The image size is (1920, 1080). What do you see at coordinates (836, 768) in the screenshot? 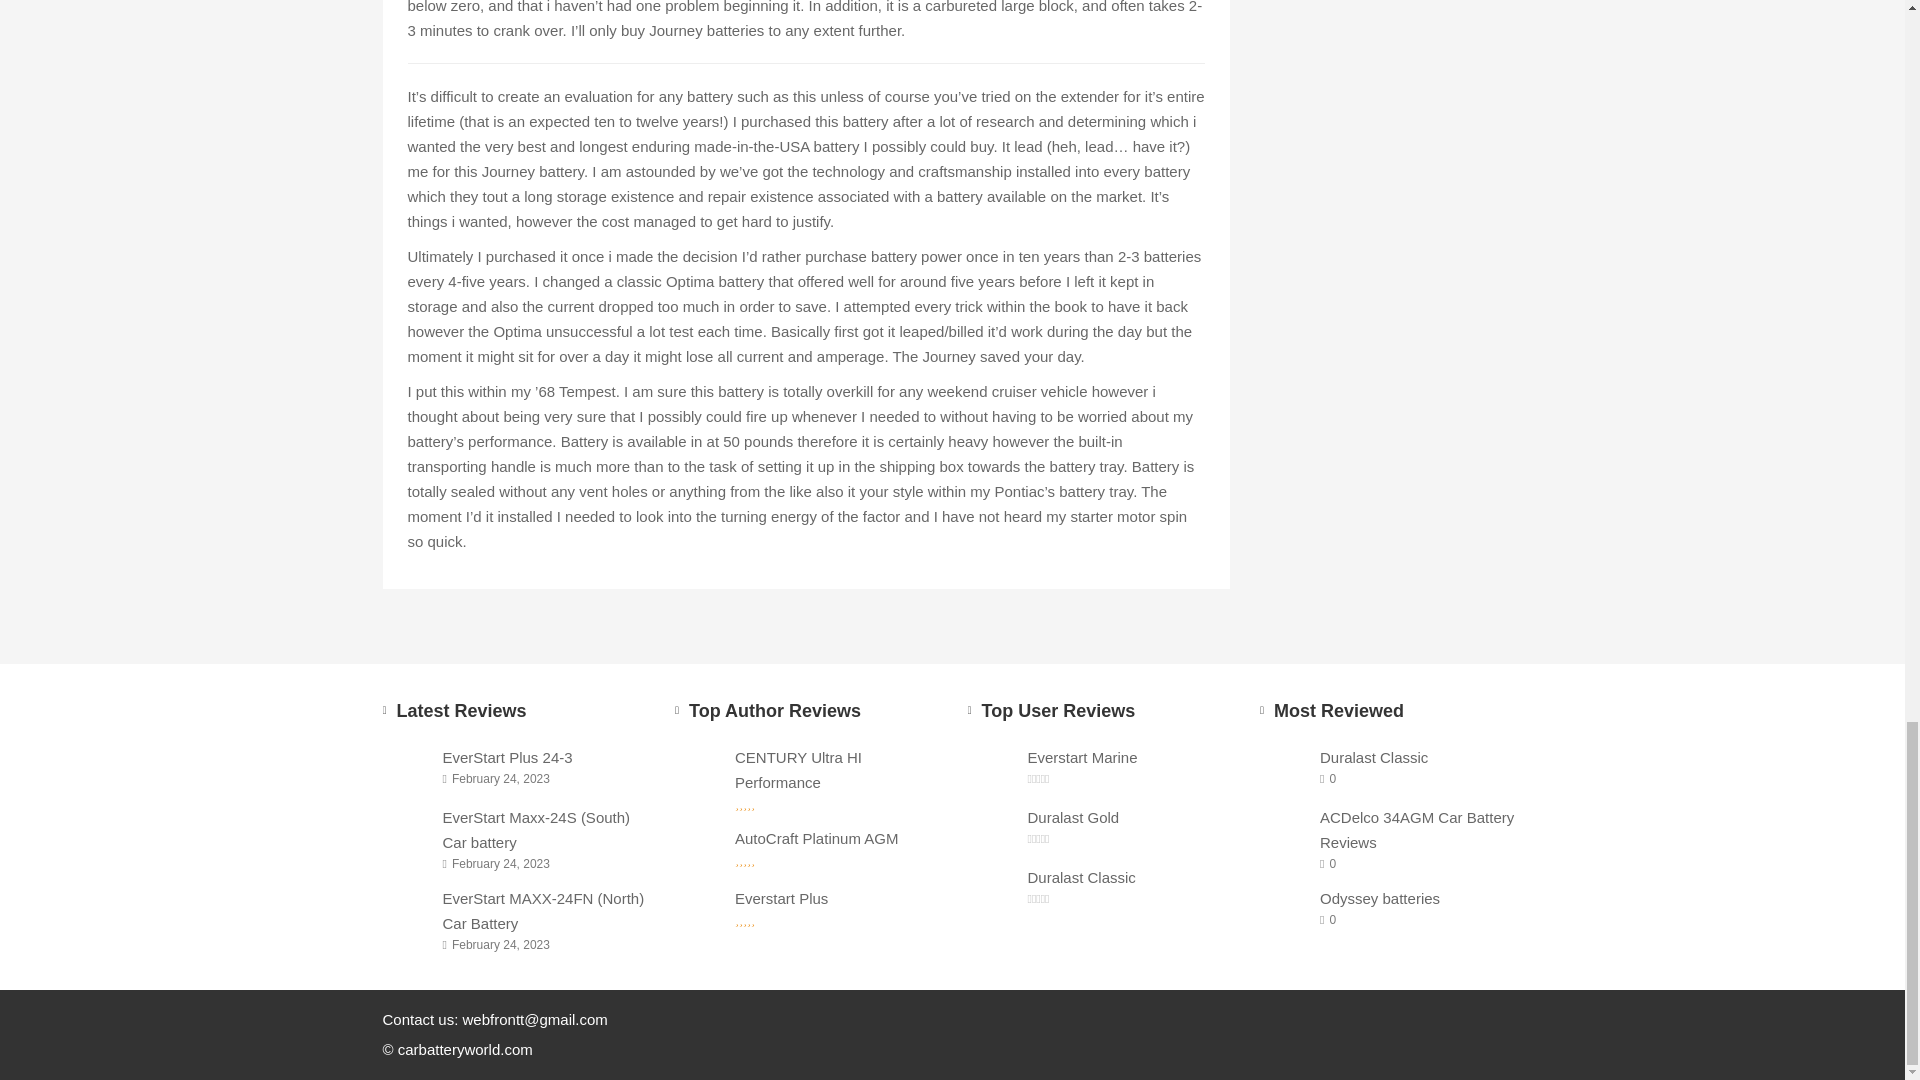
I see `CENTURY Ultra HI Performance` at bounding box center [836, 768].